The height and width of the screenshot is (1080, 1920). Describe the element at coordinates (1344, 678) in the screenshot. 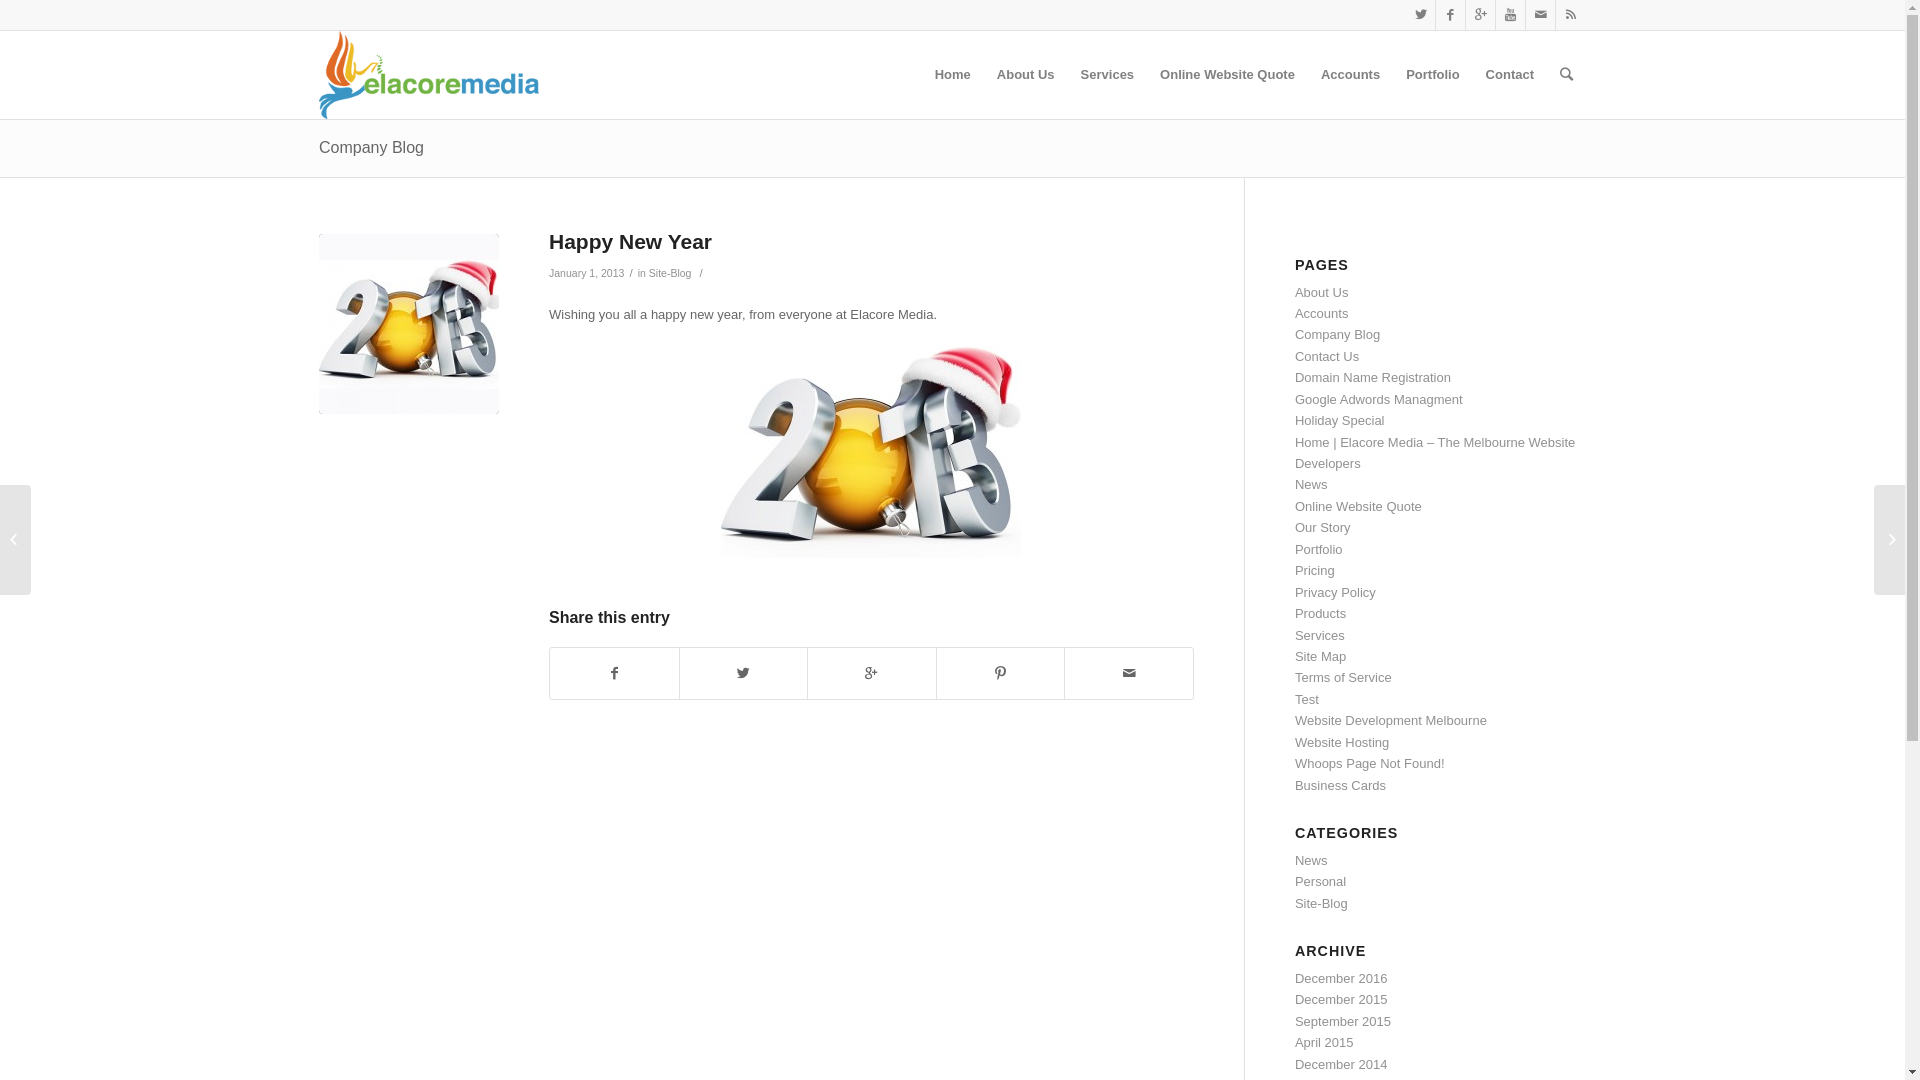

I see `Terms of Service` at that location.